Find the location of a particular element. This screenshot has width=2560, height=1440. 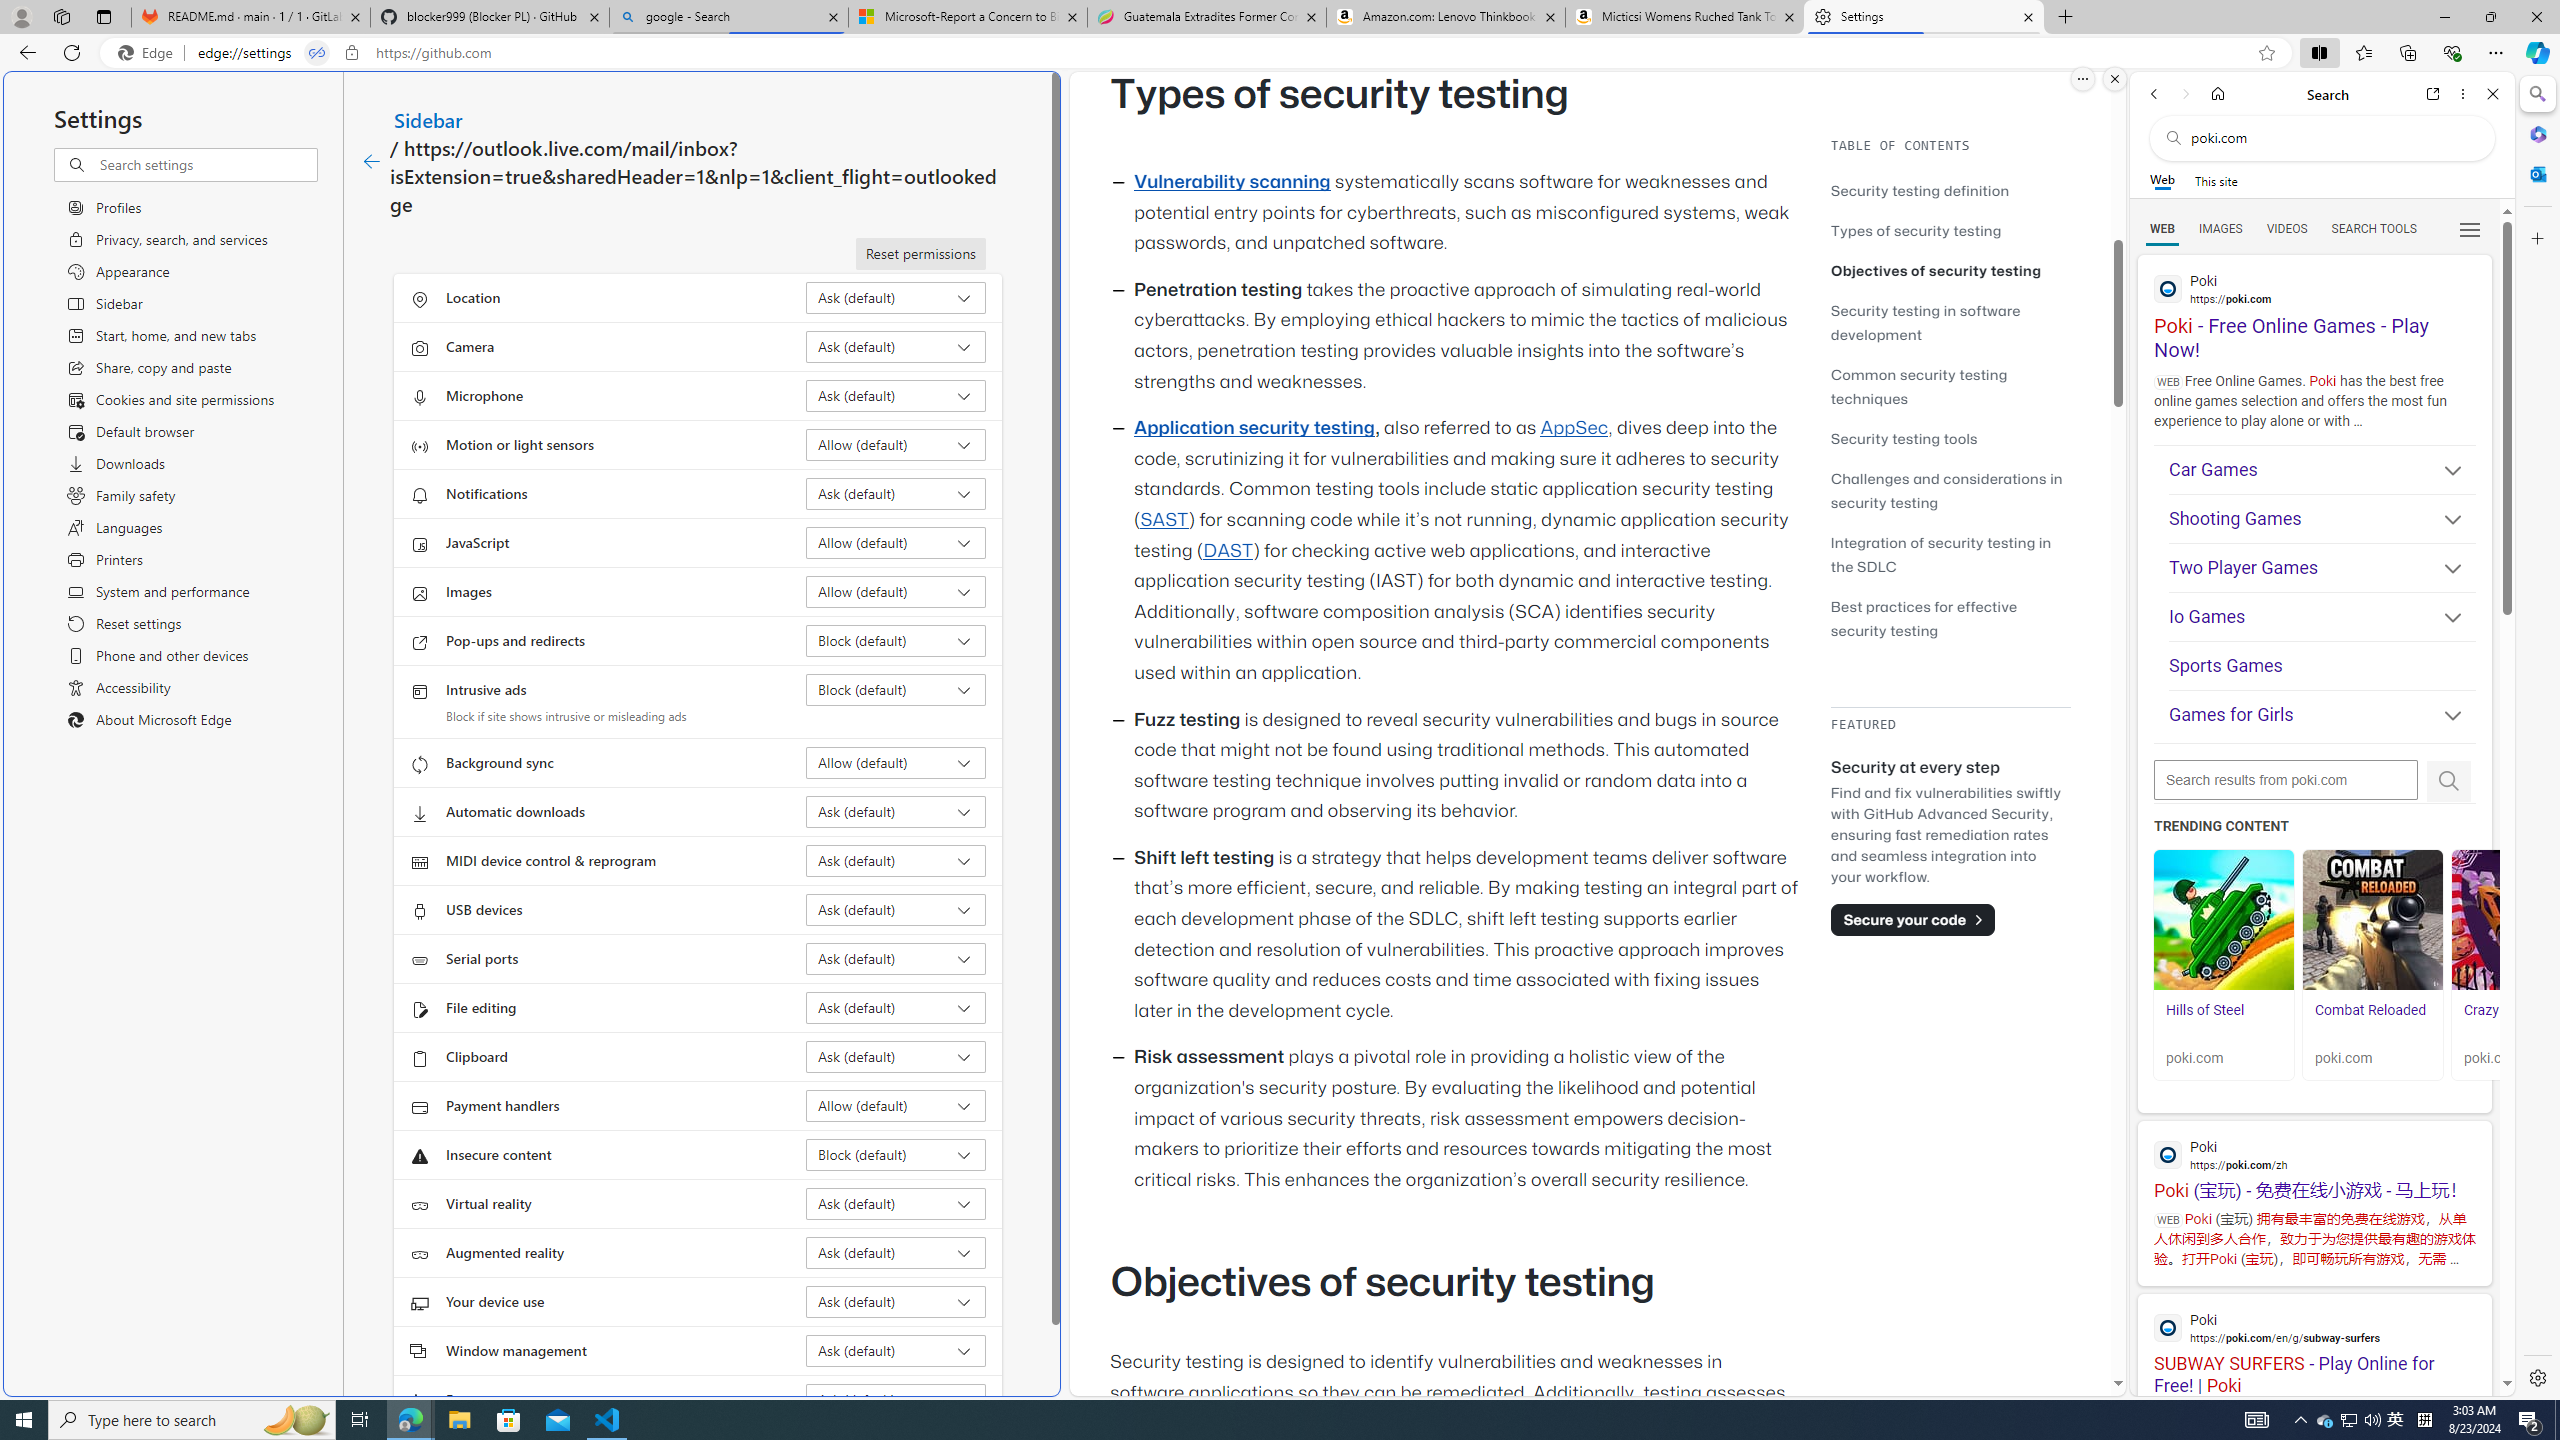

Show More Car Games is located at coordinates (2444, 472).